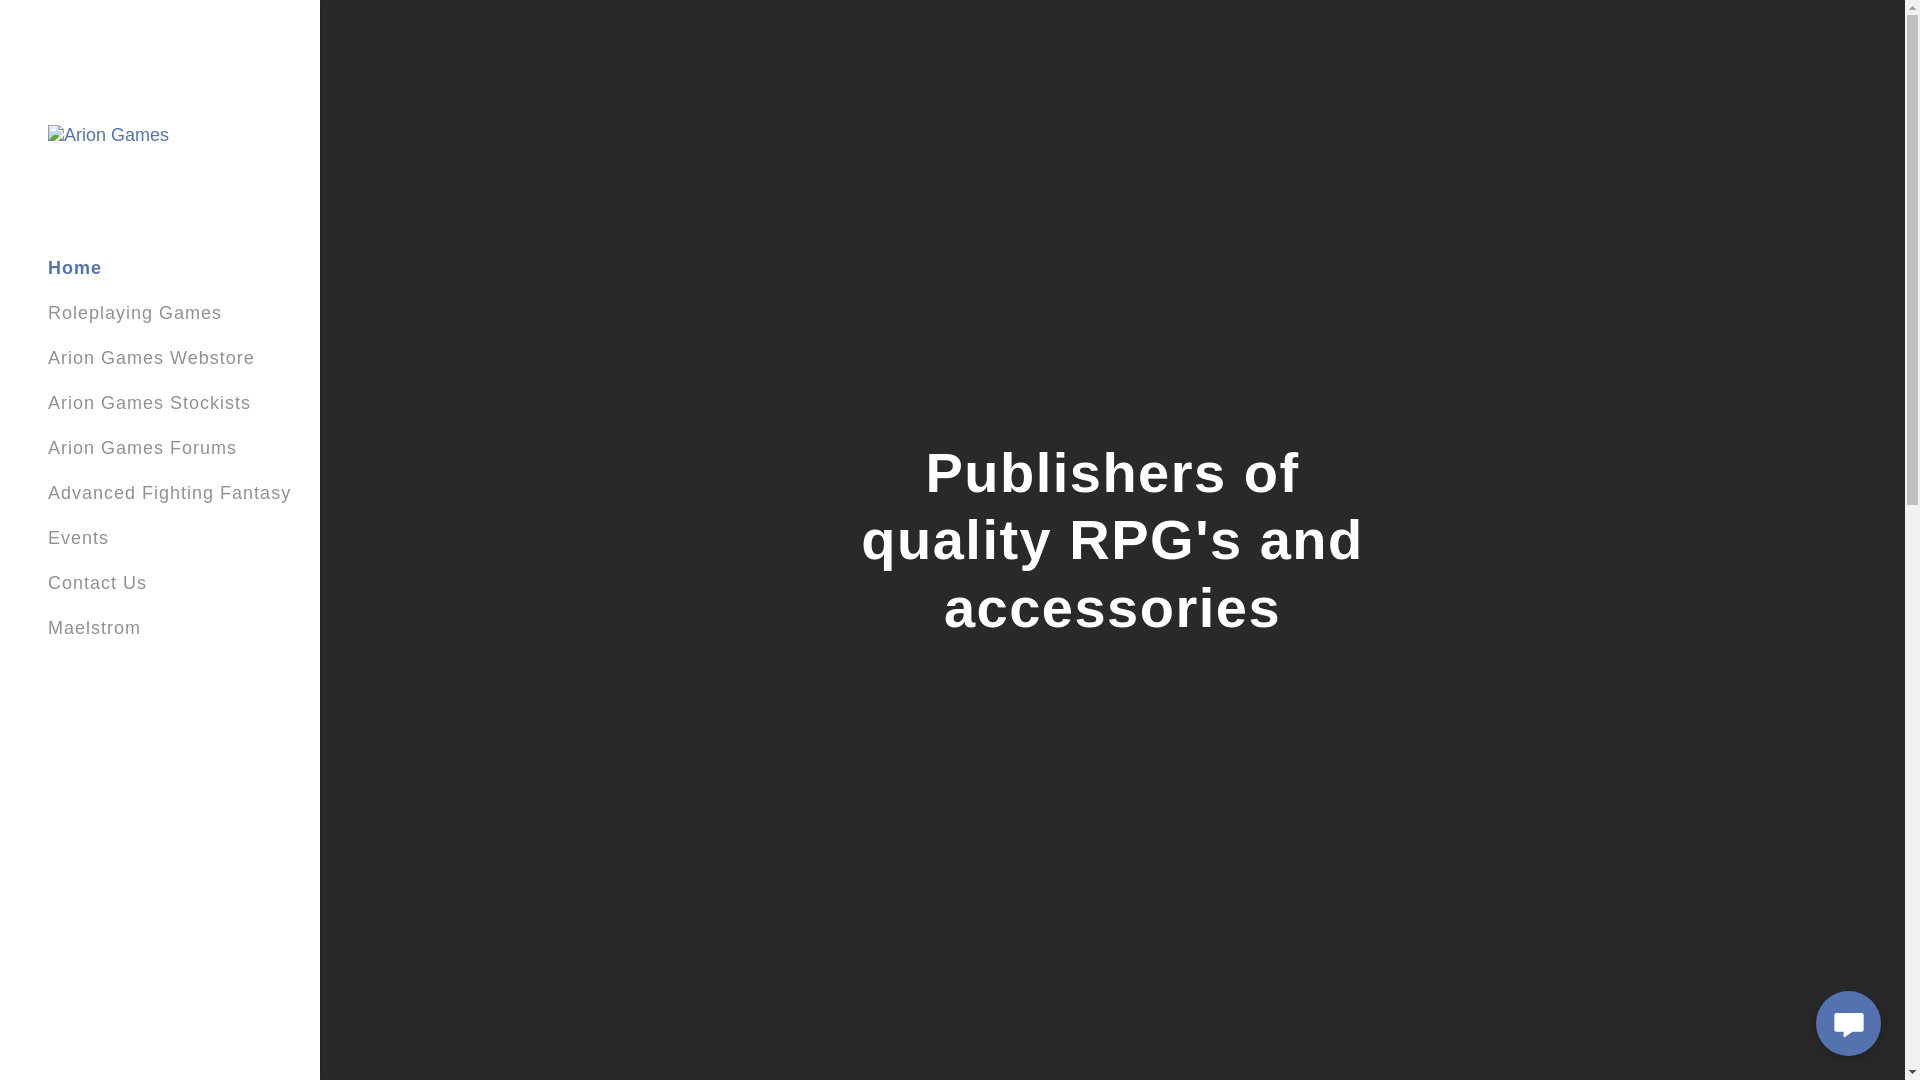 This screenshot has height=1080, width=1920. I want to click on Advanced Fighting Fantasy, so click(170, 492).